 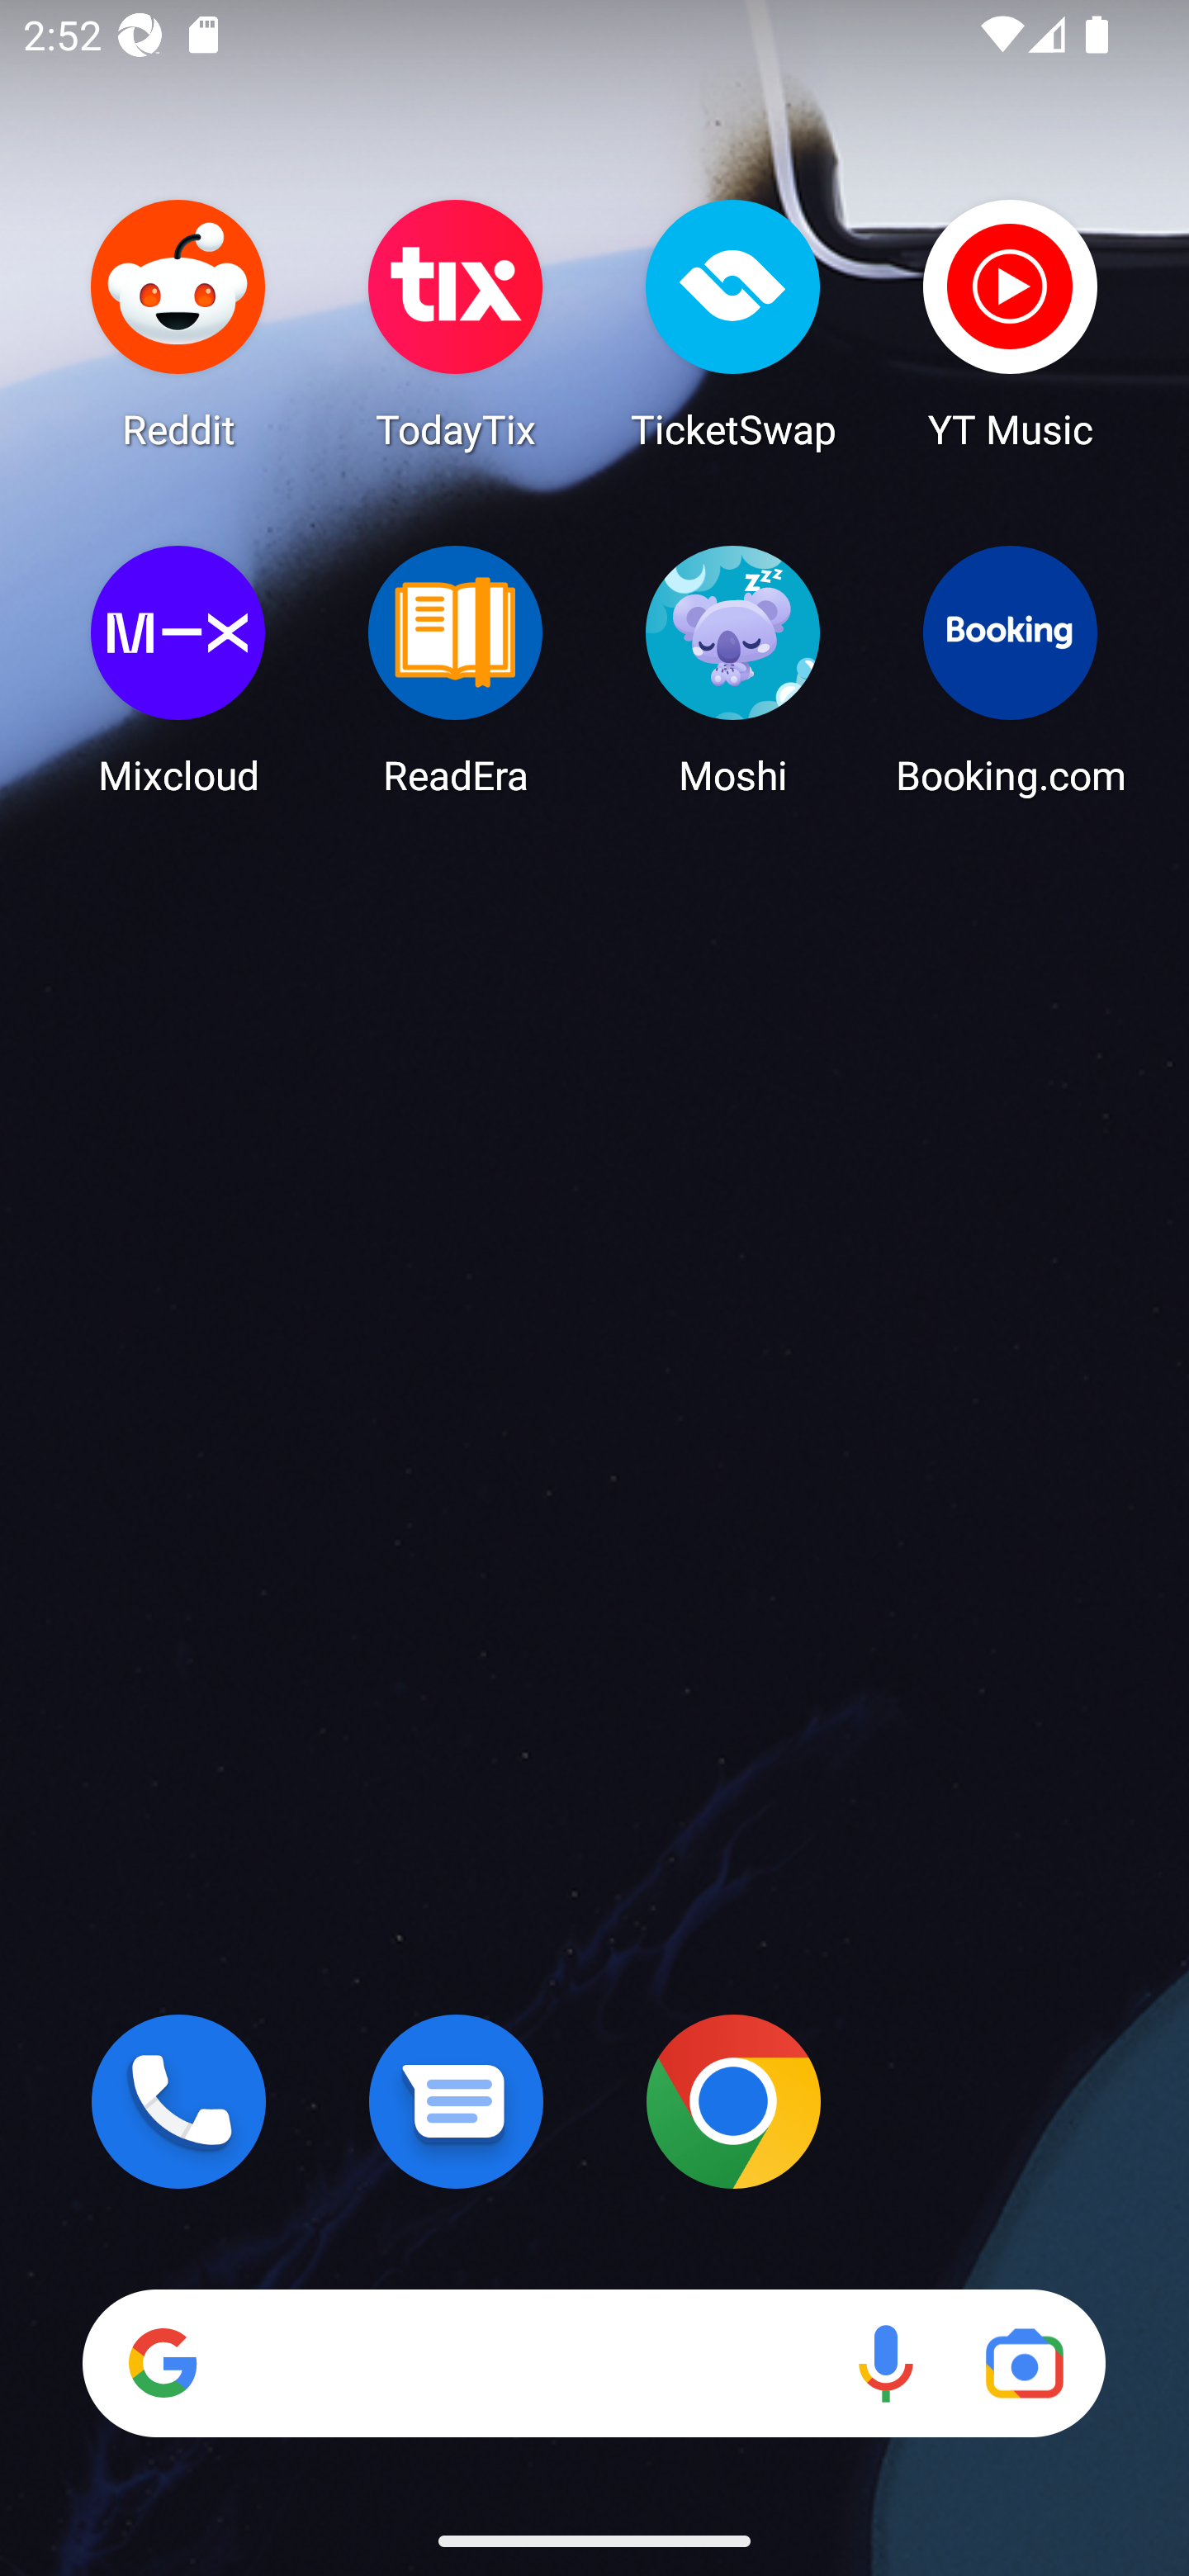 What do you see at coordinates (1024, 2363) in the screenshot?
I see `Google Lens` at bounding box center [1024, 2363].